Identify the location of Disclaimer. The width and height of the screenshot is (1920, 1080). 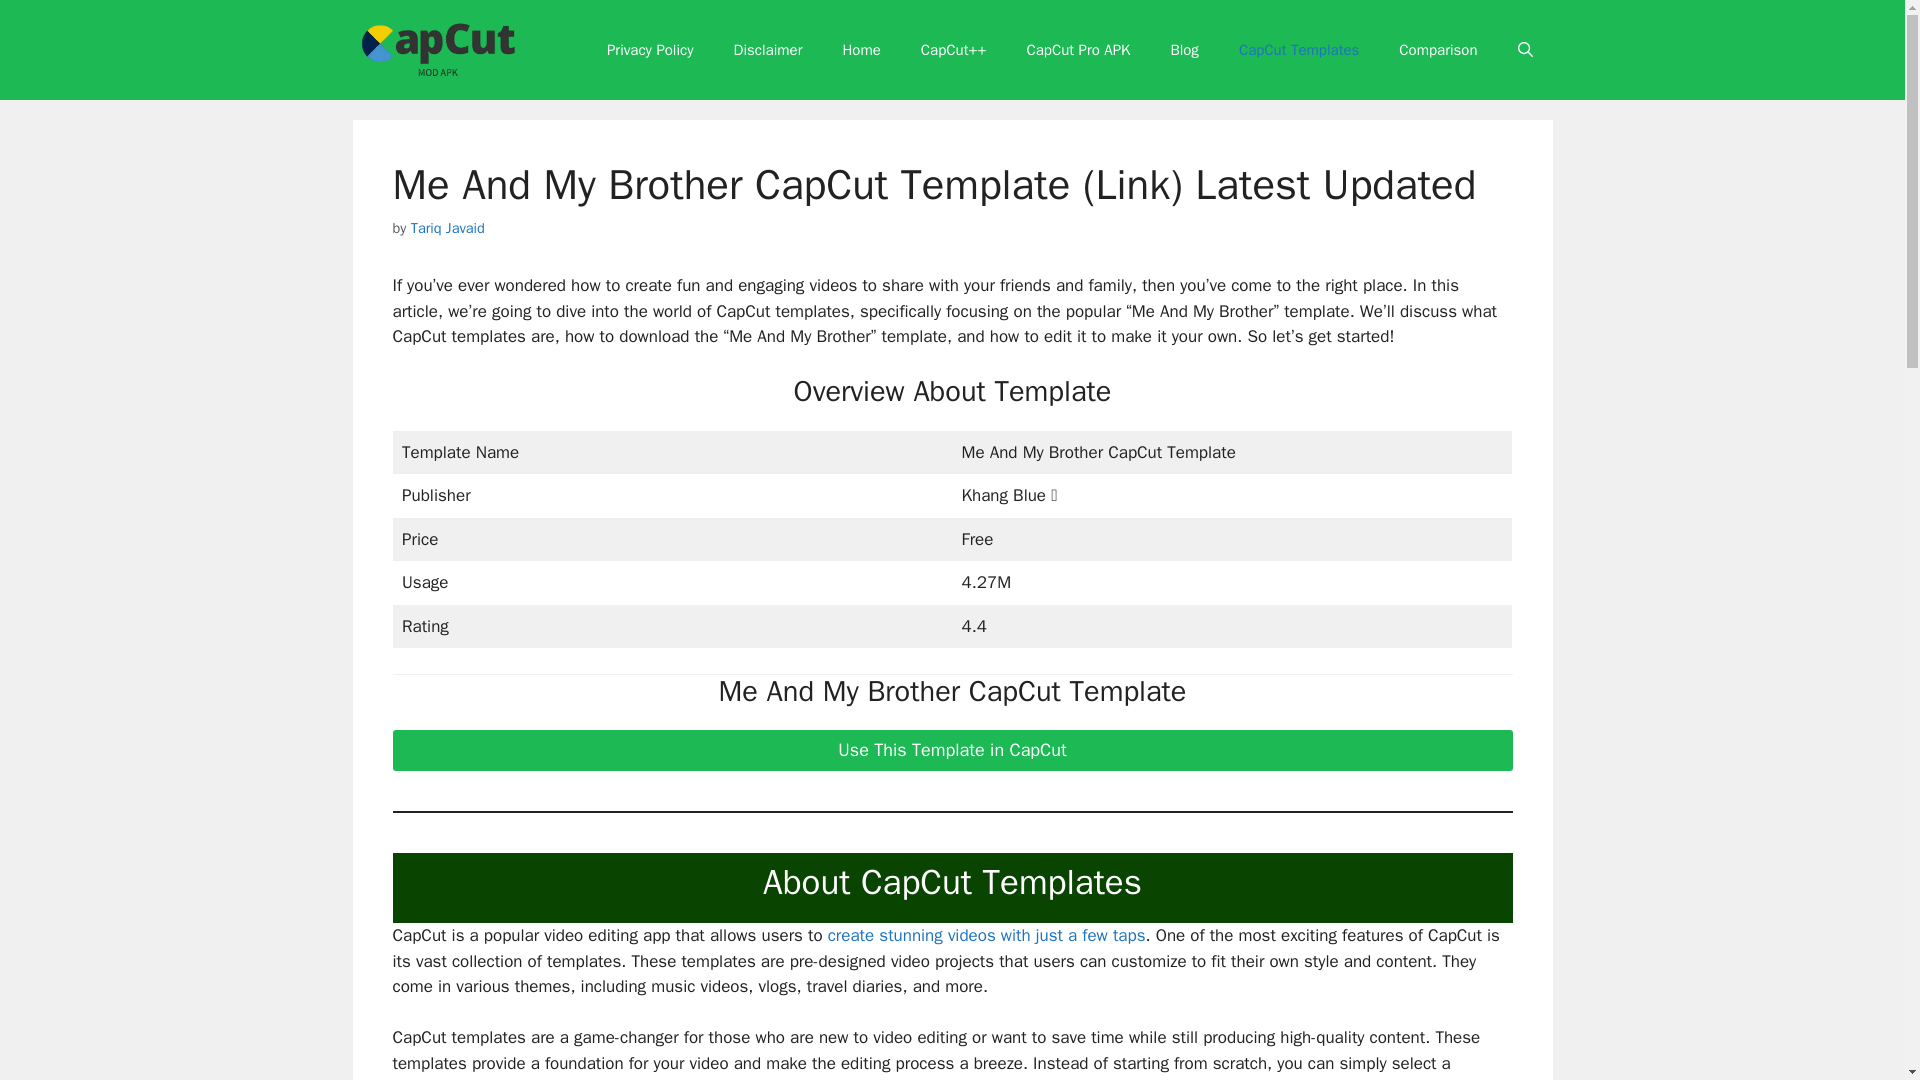
(768, 50).